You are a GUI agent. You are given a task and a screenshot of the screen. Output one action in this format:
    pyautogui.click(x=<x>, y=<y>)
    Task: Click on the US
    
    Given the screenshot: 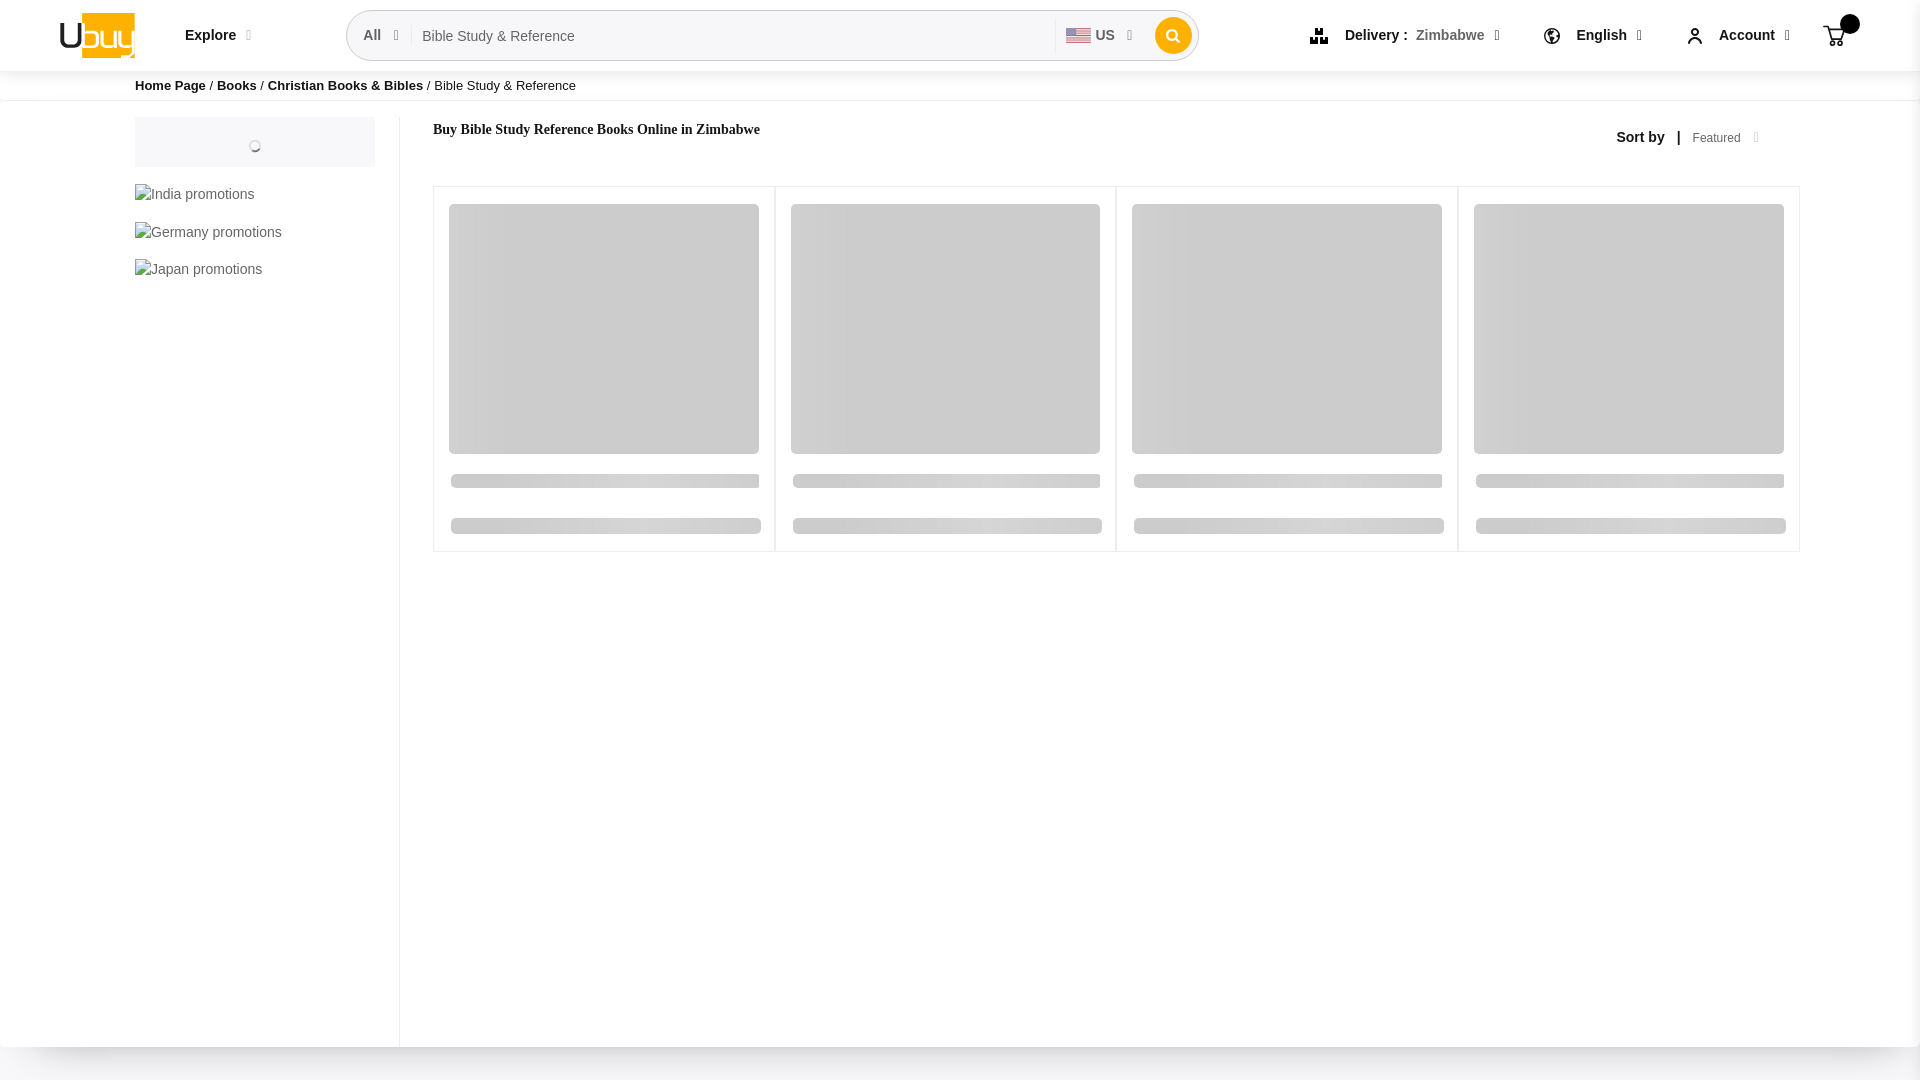 What is the action you would take?
    pyautogui.click(x=1100, y=35)
    